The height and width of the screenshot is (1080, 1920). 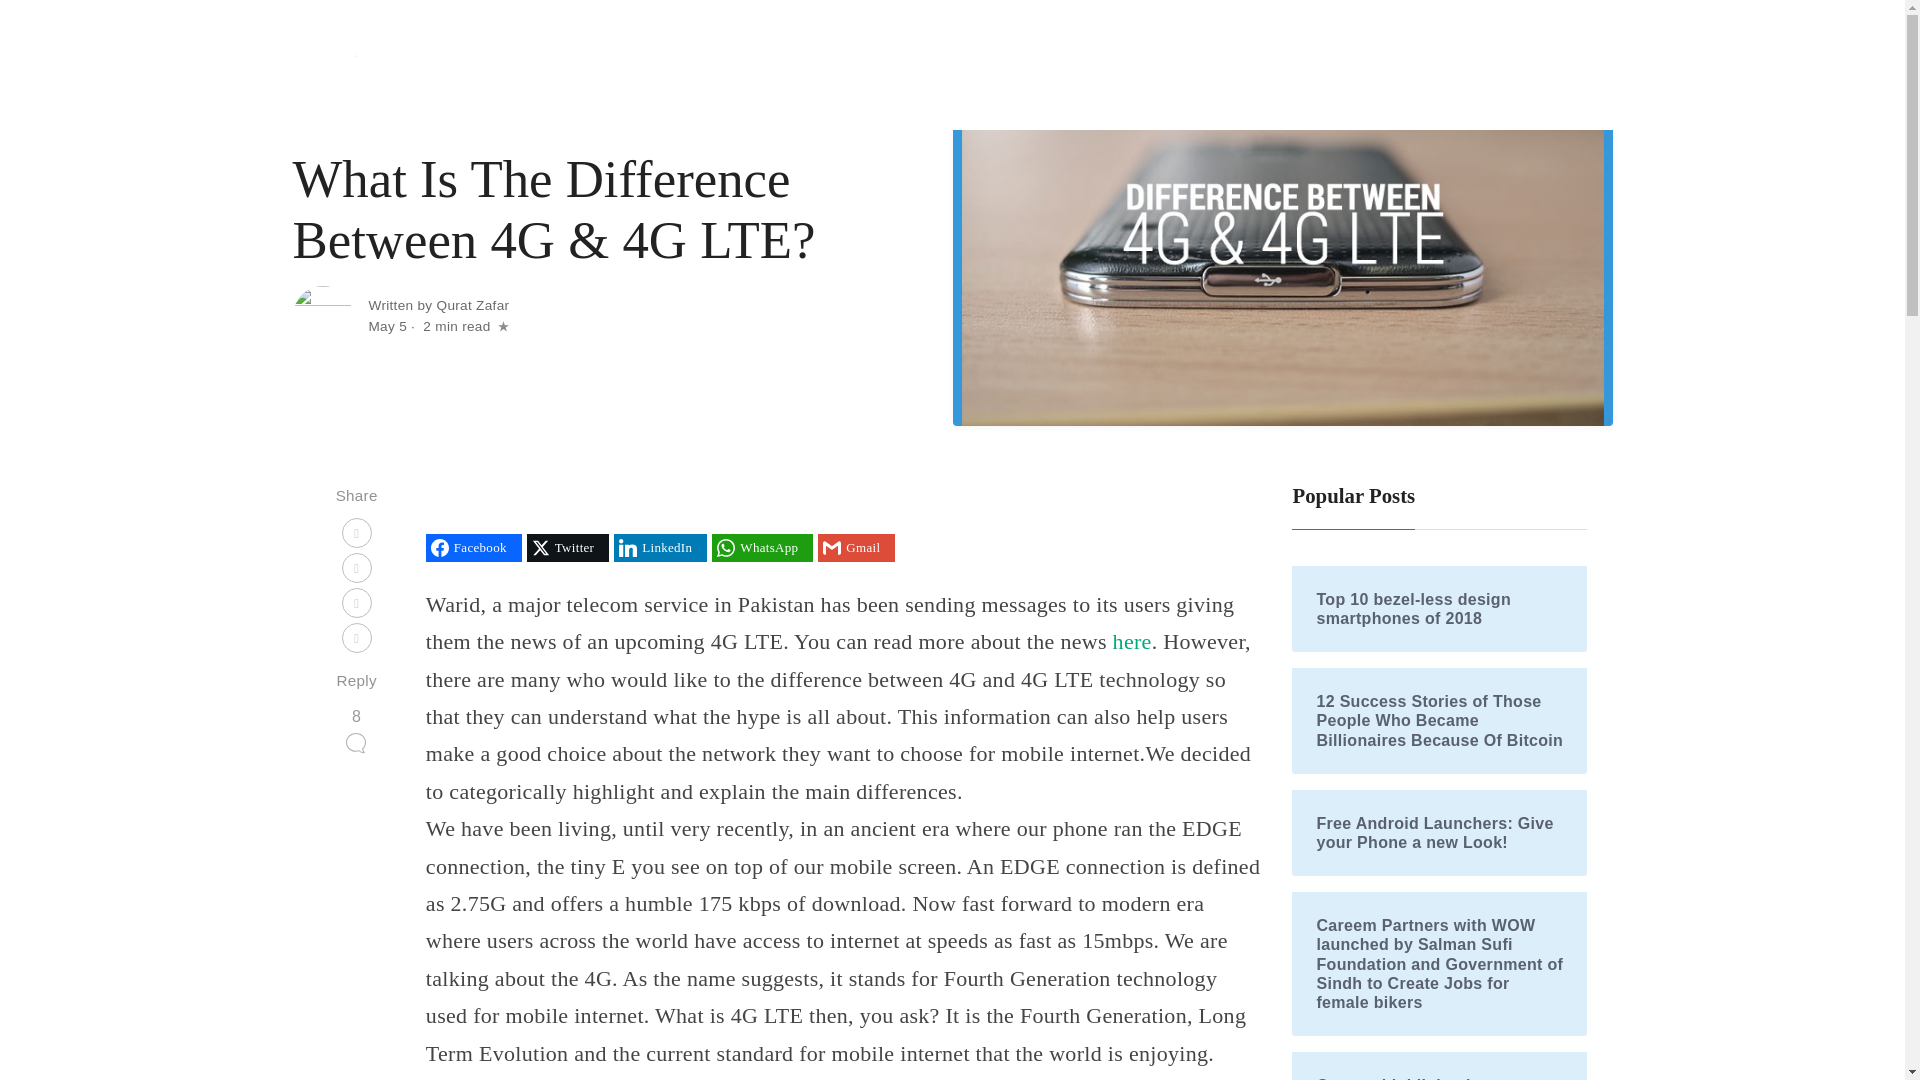 What do you see at coordinates (1206, 65) in the screenshot?
I see `Startups` at bounding box center [1206, 65].